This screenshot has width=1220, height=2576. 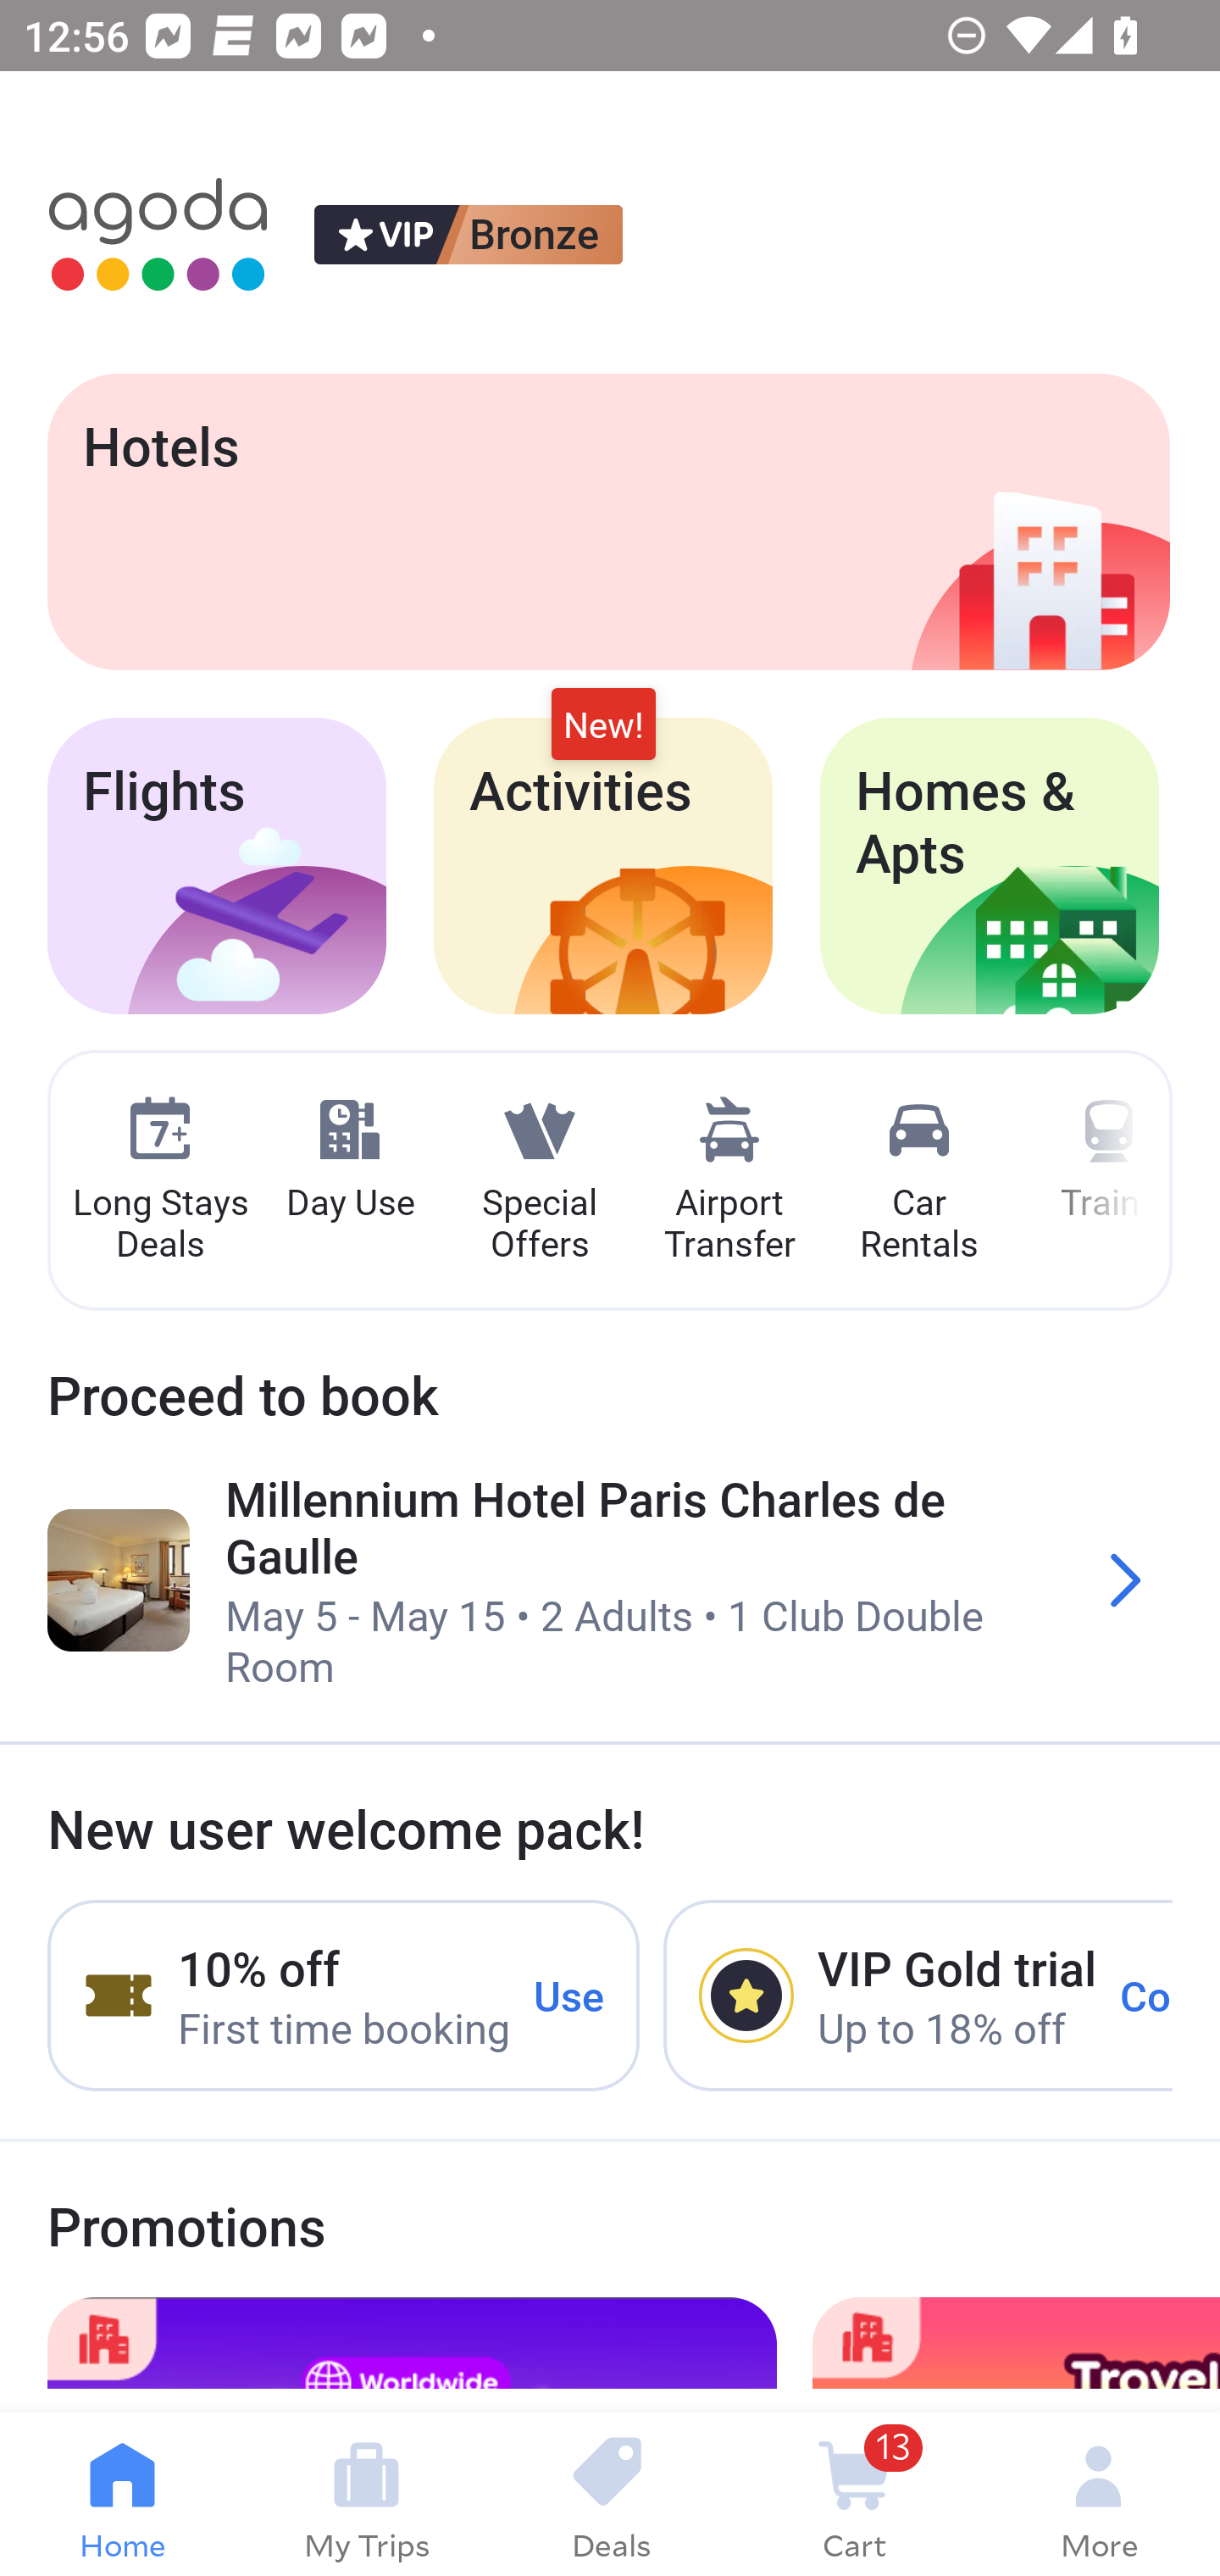 What do you see at coordinates (729, 1181) in the screenshot?
I see `Airport Transfer` at bounding box center [729, 1181].